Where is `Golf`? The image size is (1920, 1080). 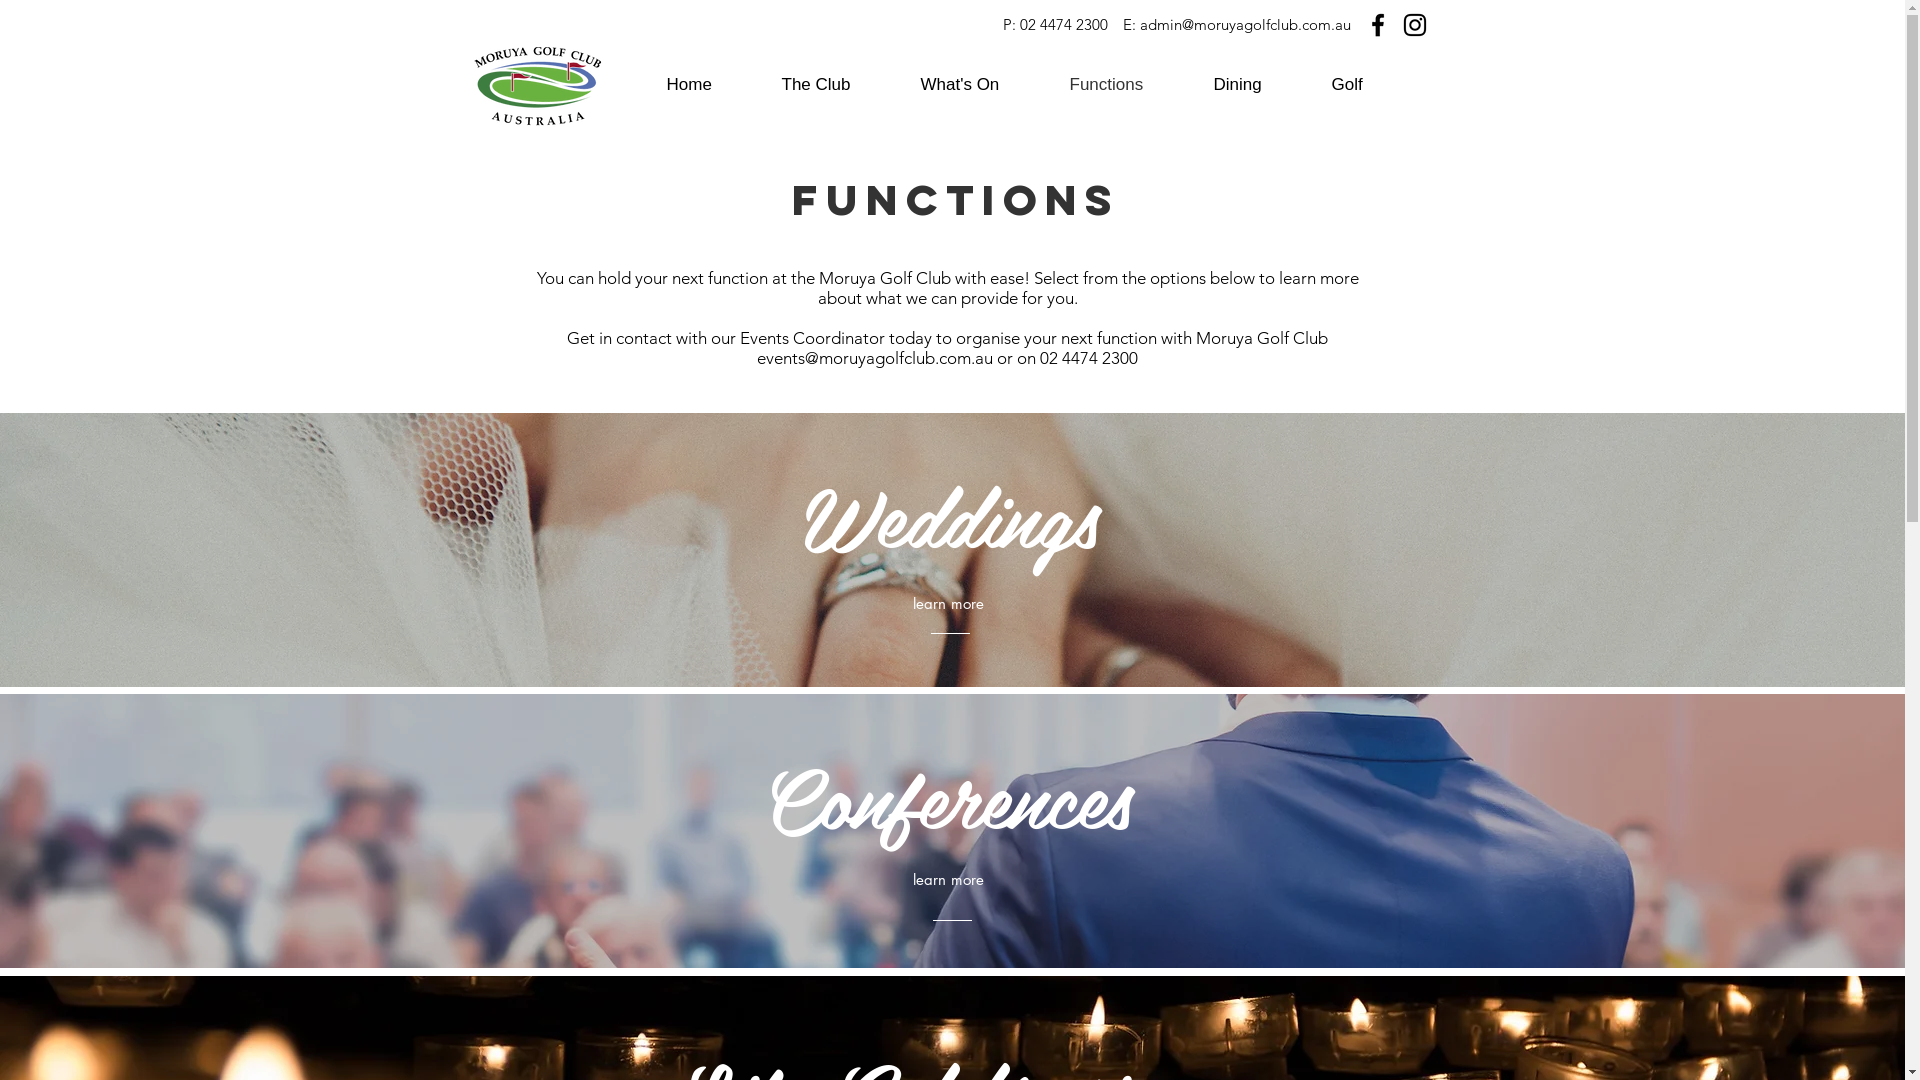 Golf is located at coordinates (1366, 84).